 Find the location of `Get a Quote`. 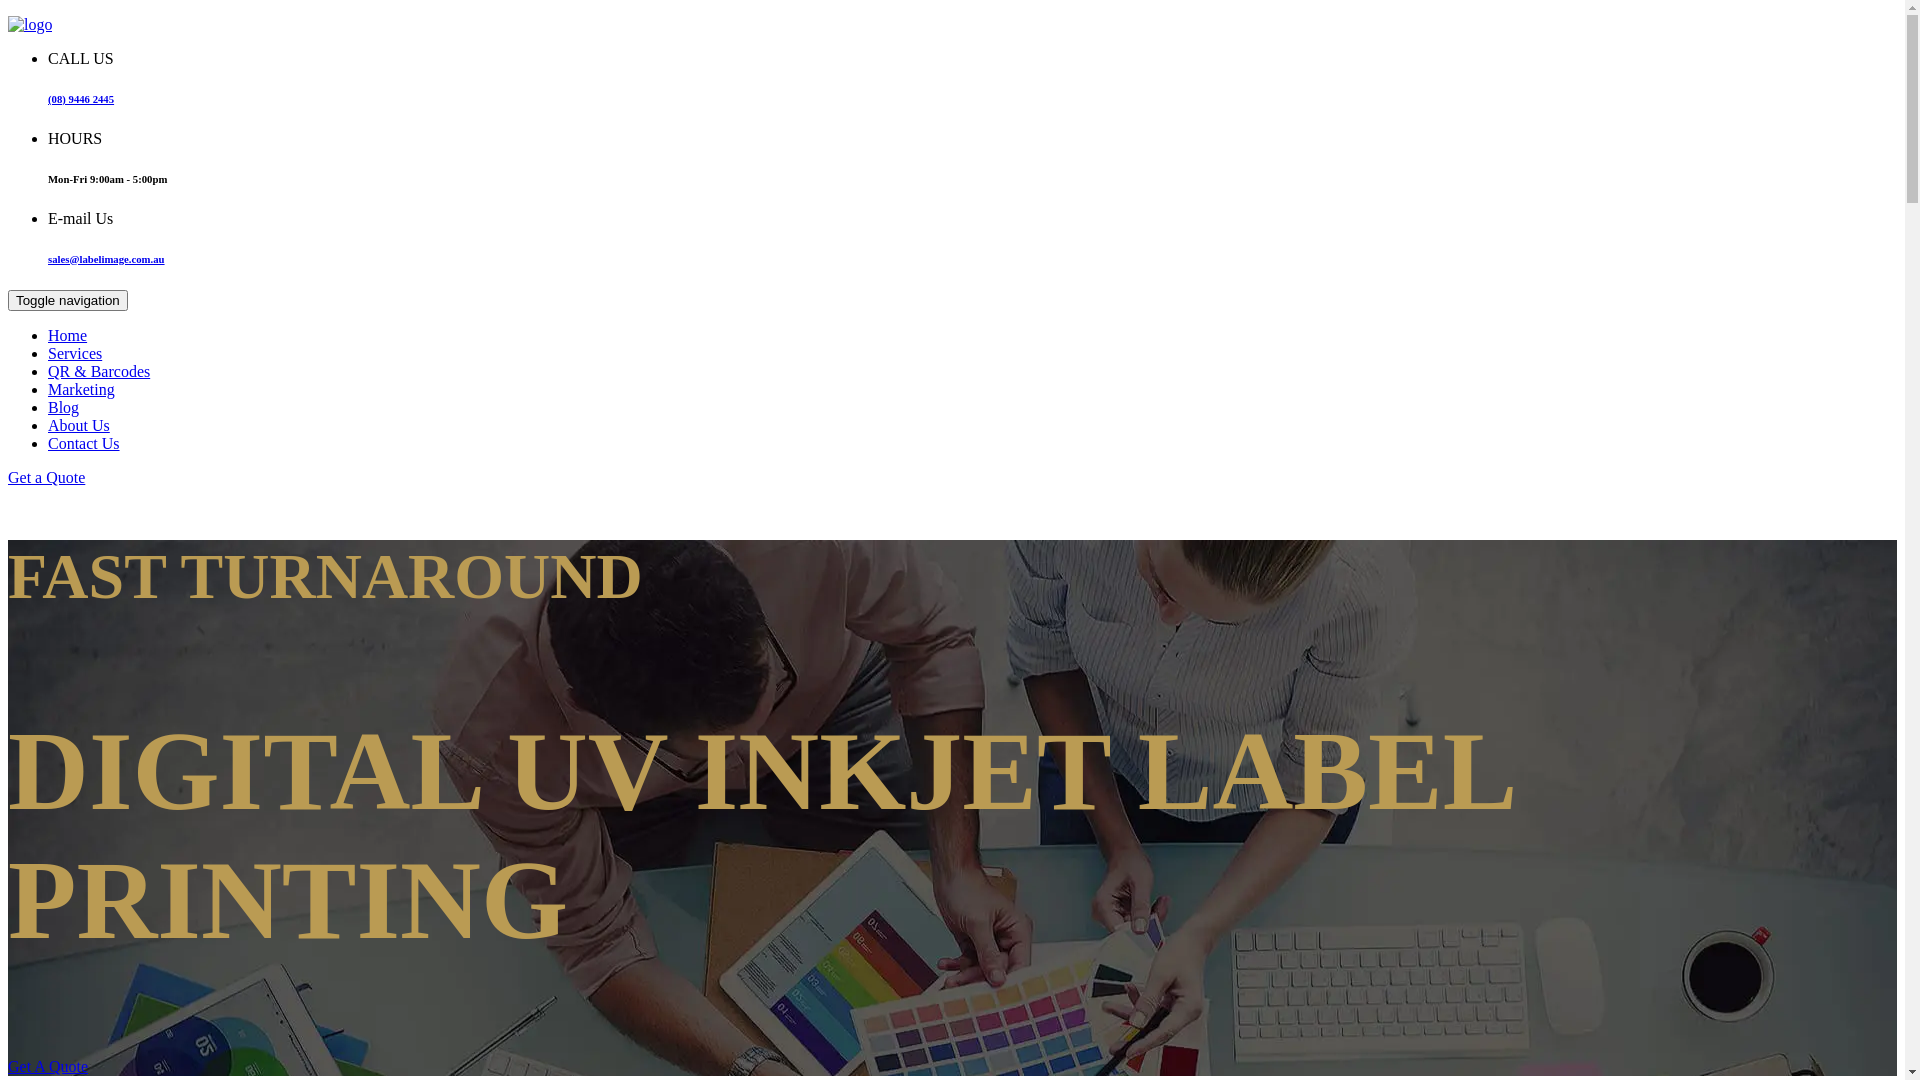

Get a Quote is located at coordinates (46, 478).